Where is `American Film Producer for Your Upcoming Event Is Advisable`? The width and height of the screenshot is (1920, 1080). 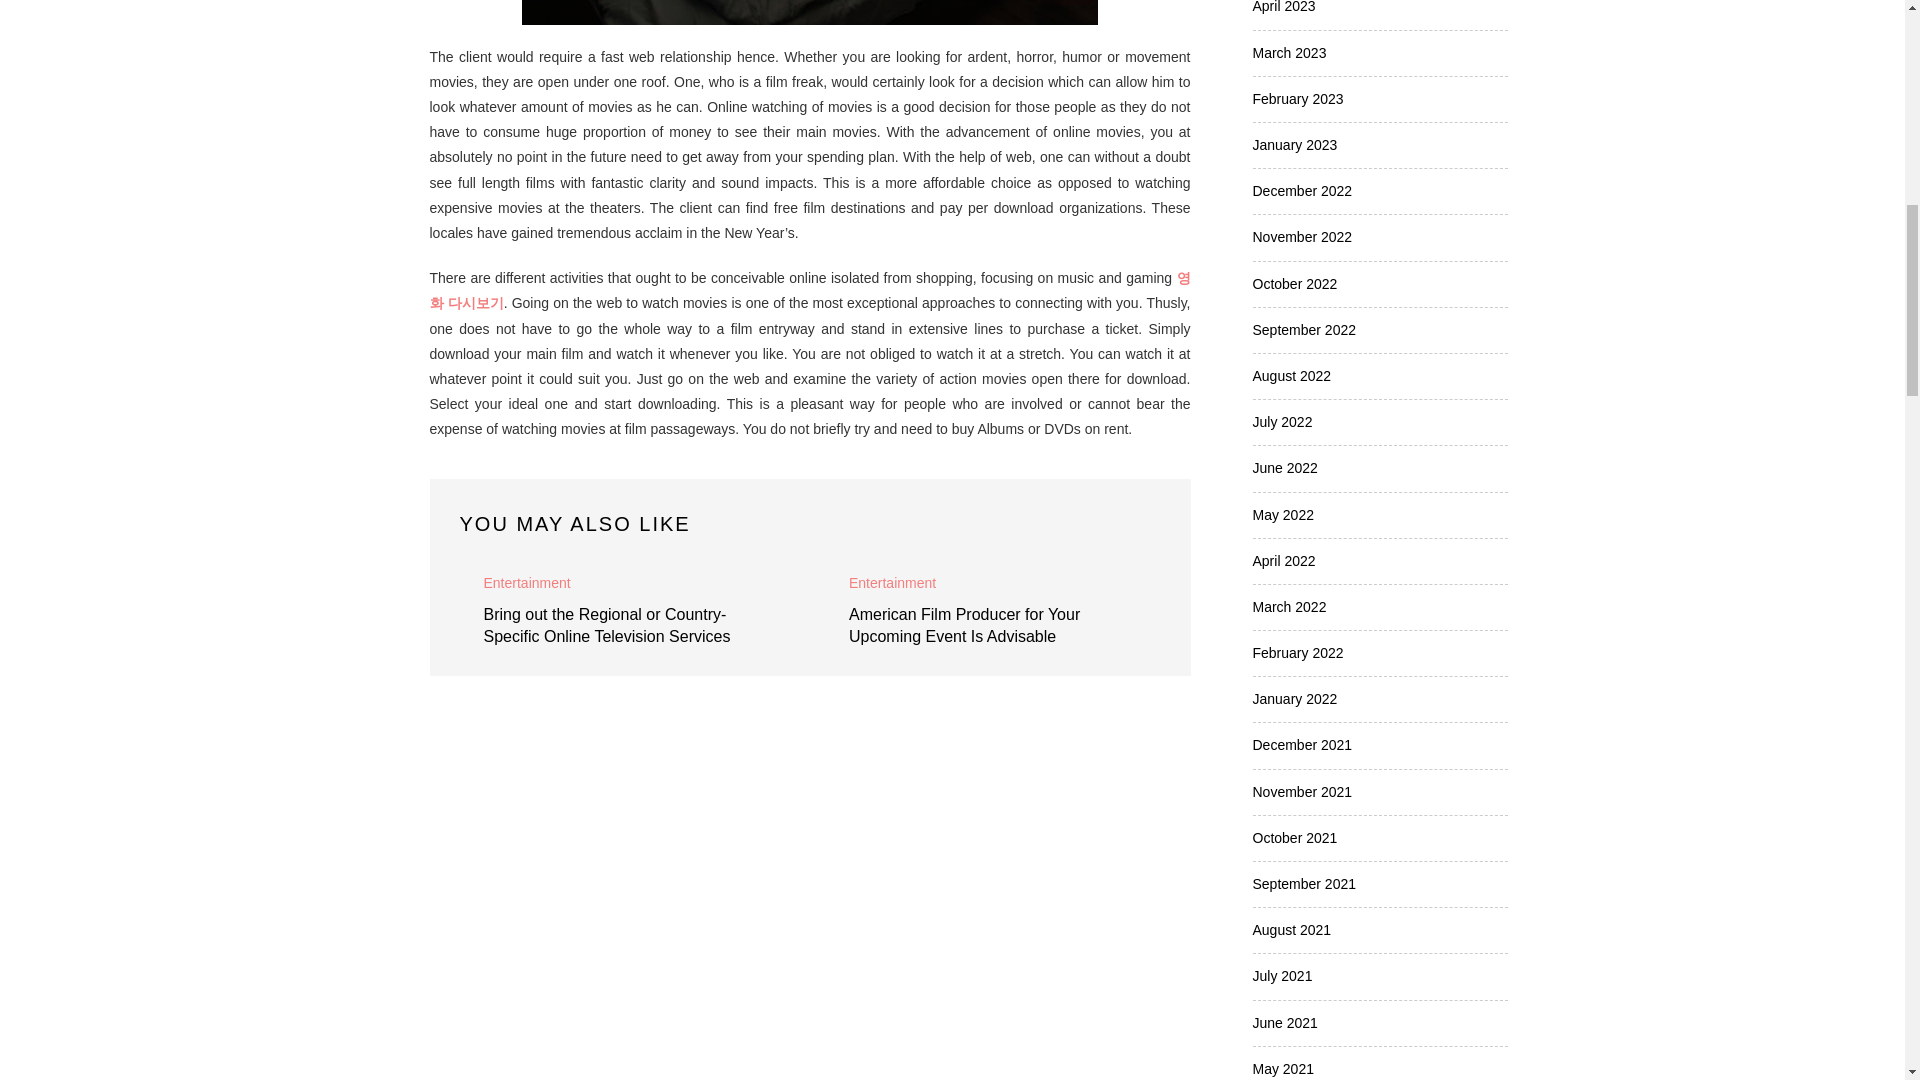
American Film Producer for Your Upcoming Event Is Advisable is located at coordinates (964, 624).